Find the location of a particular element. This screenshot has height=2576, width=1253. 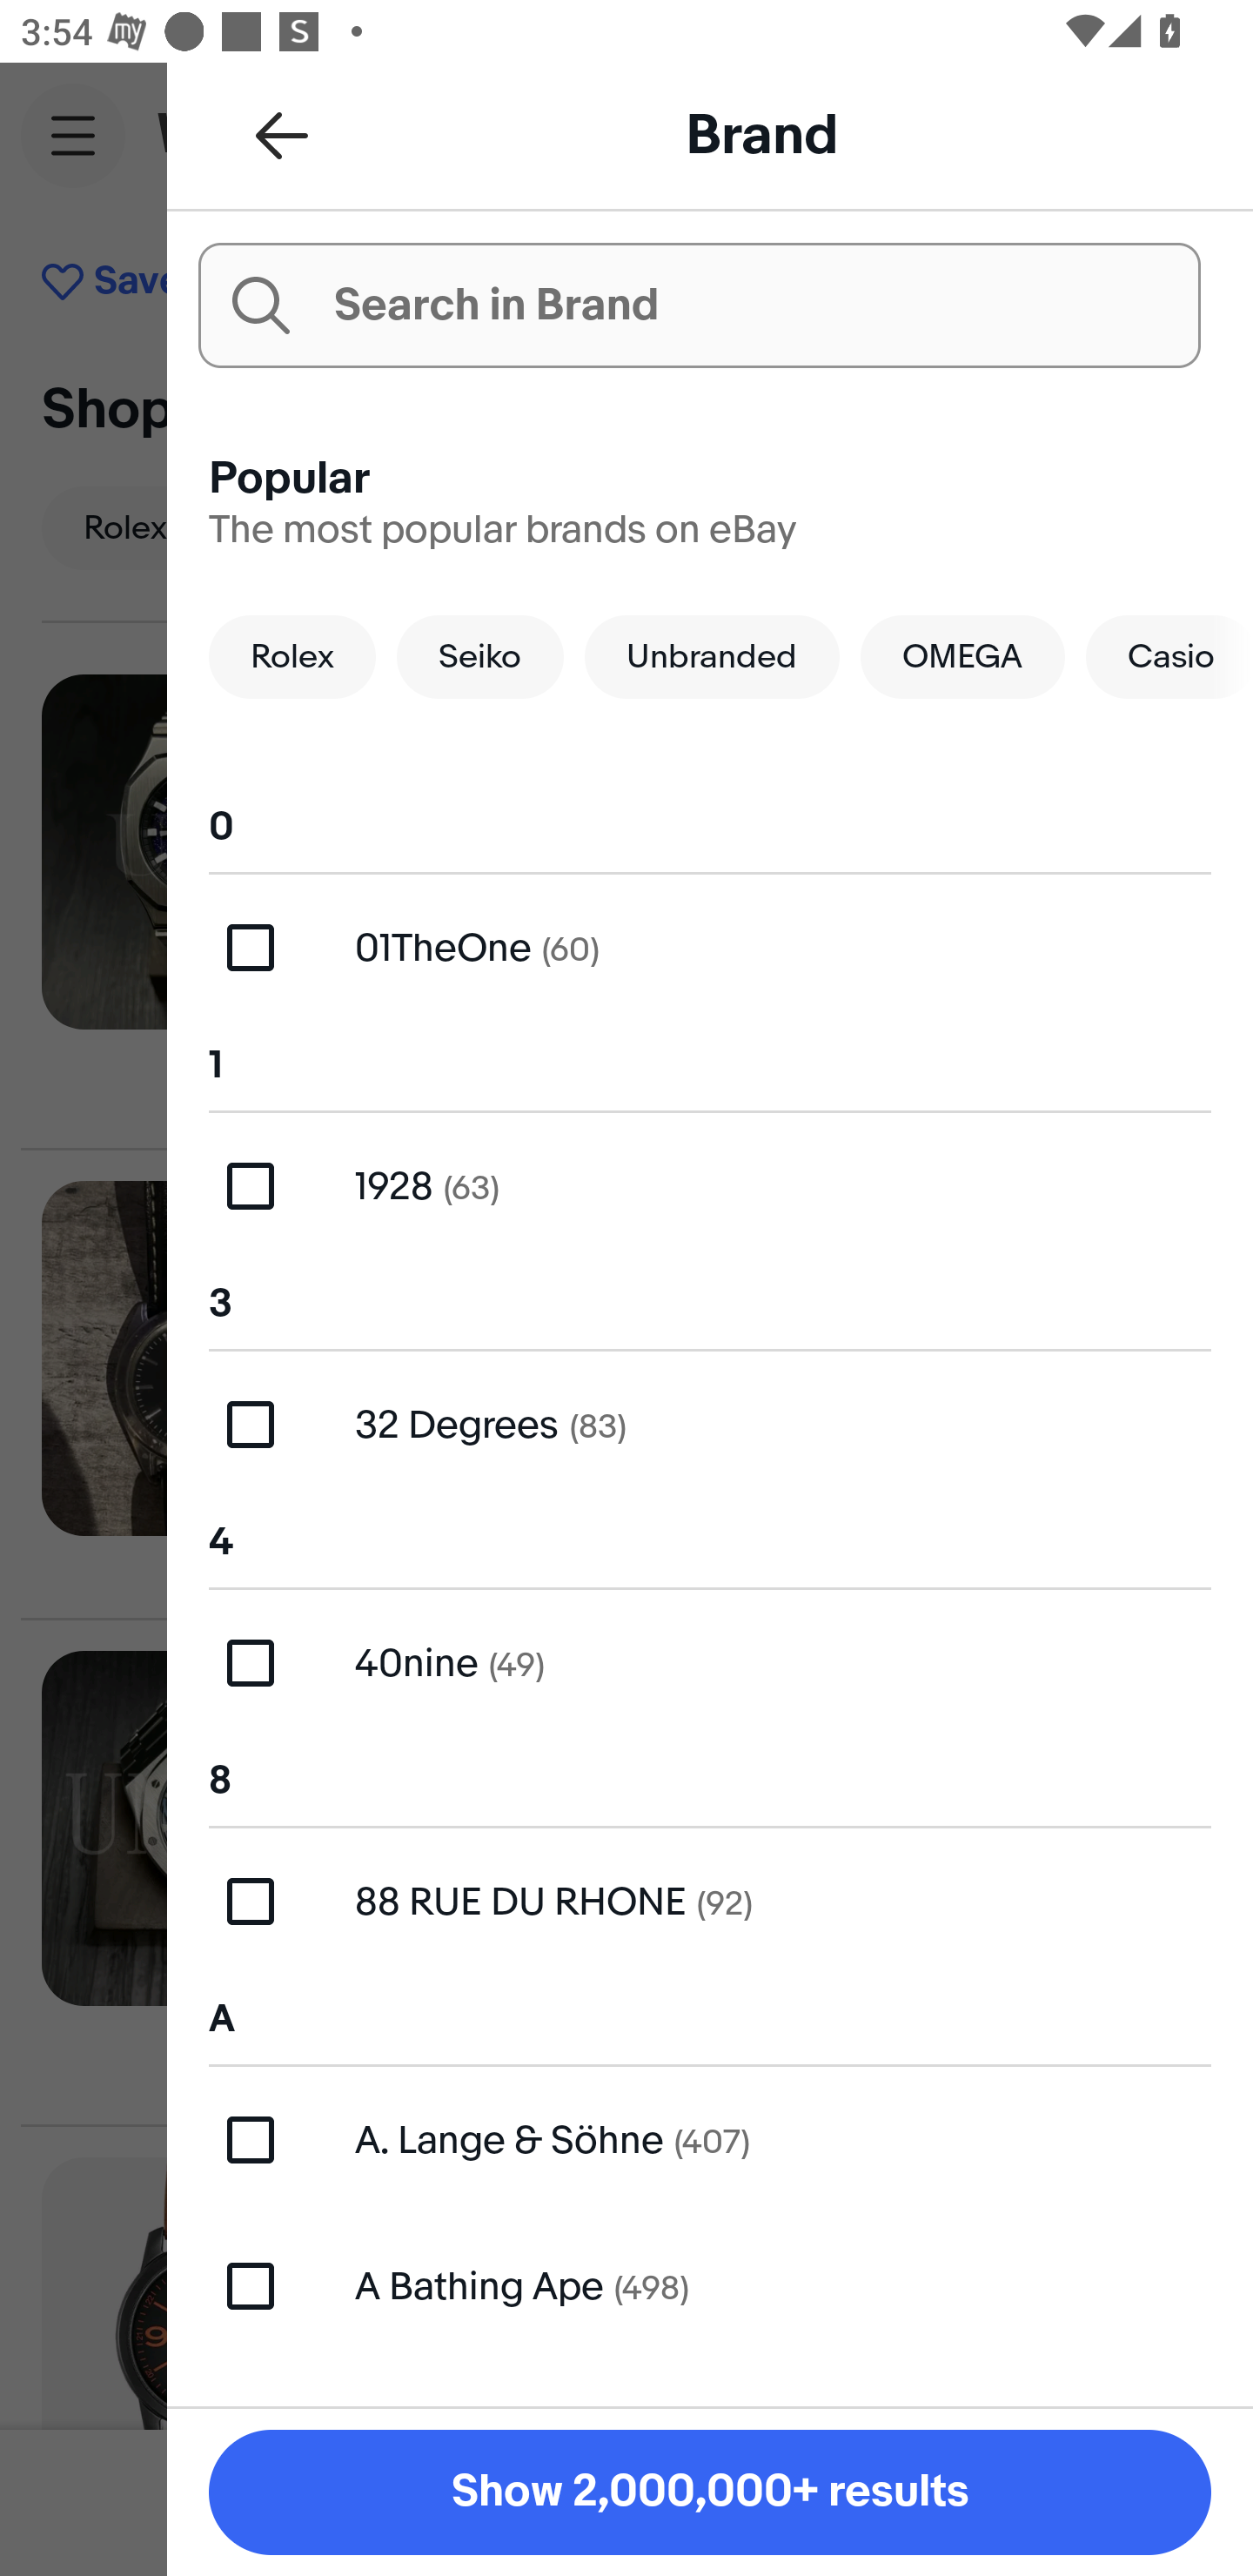

Seiko is located at coordinates (480, 656).